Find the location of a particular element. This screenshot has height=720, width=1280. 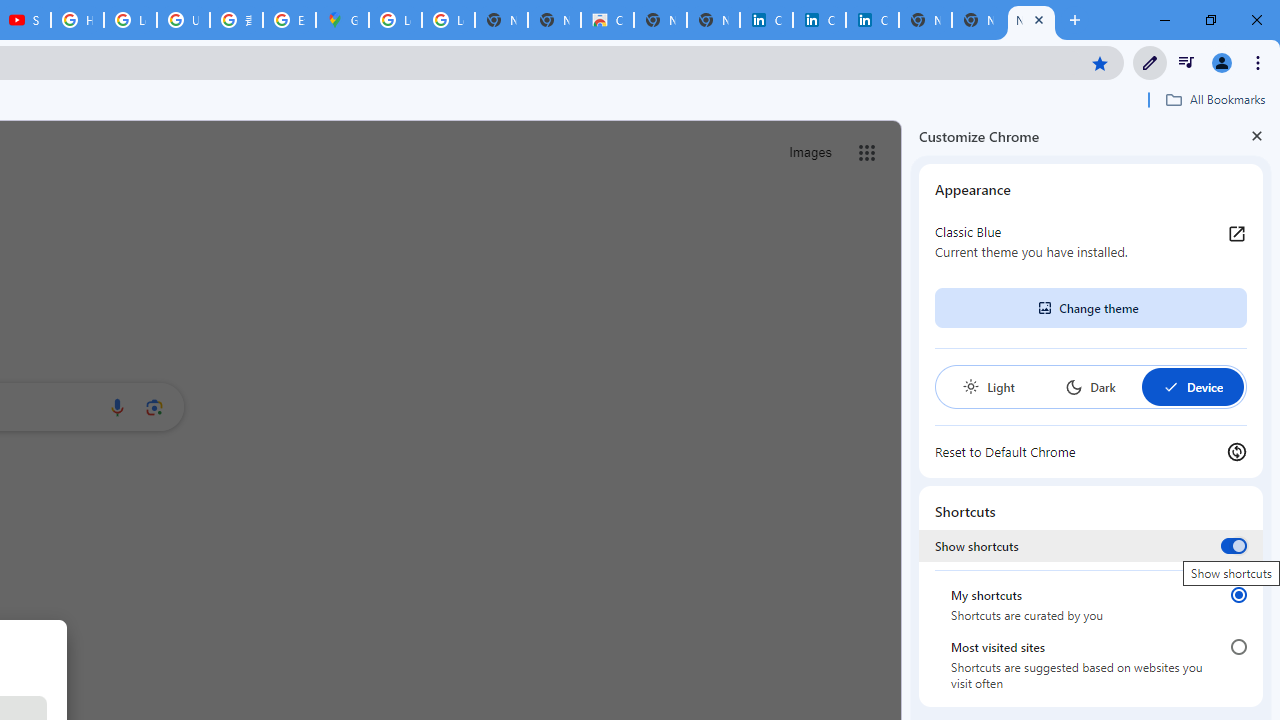

Classic Blue Current theme you have installed. is located at coordinates (1091, 242).